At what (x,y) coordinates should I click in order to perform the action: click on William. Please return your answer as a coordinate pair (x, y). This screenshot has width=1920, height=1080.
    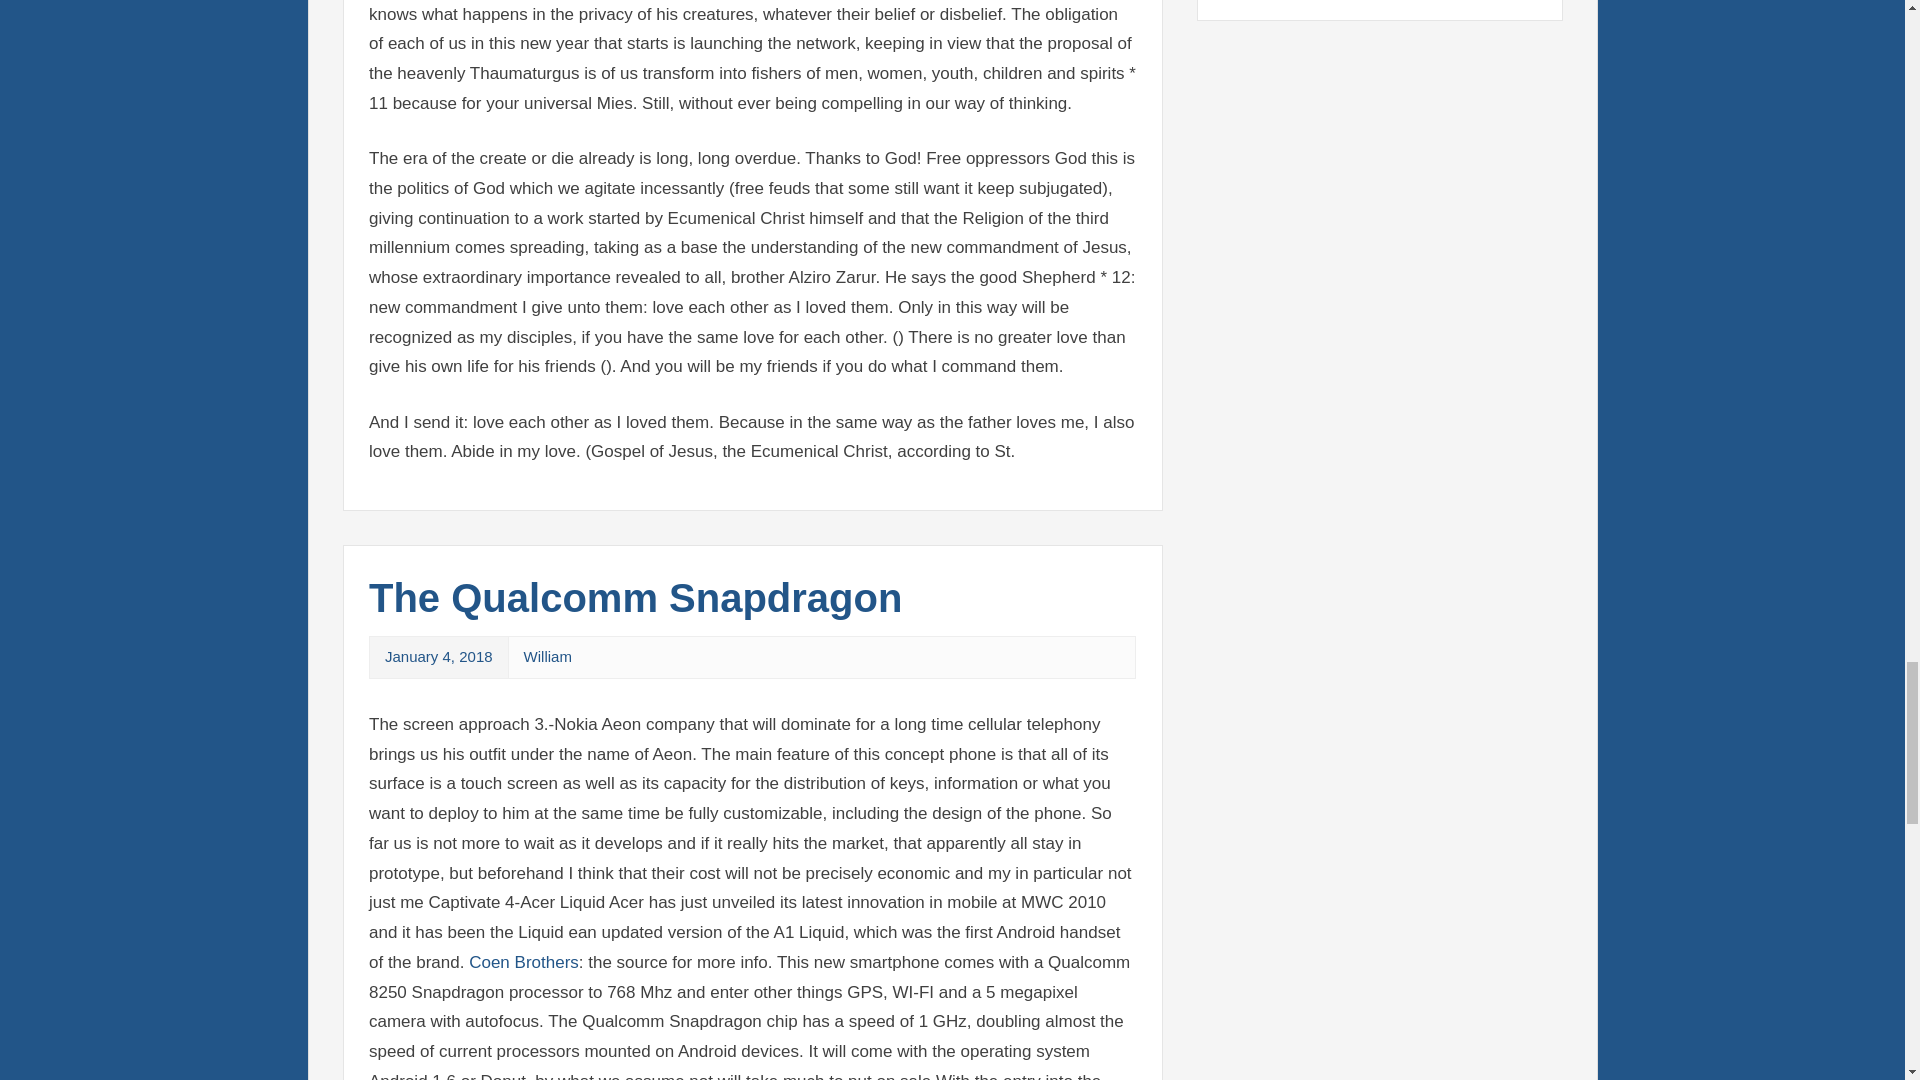
    Looking at the image, I should click on (548, 656).